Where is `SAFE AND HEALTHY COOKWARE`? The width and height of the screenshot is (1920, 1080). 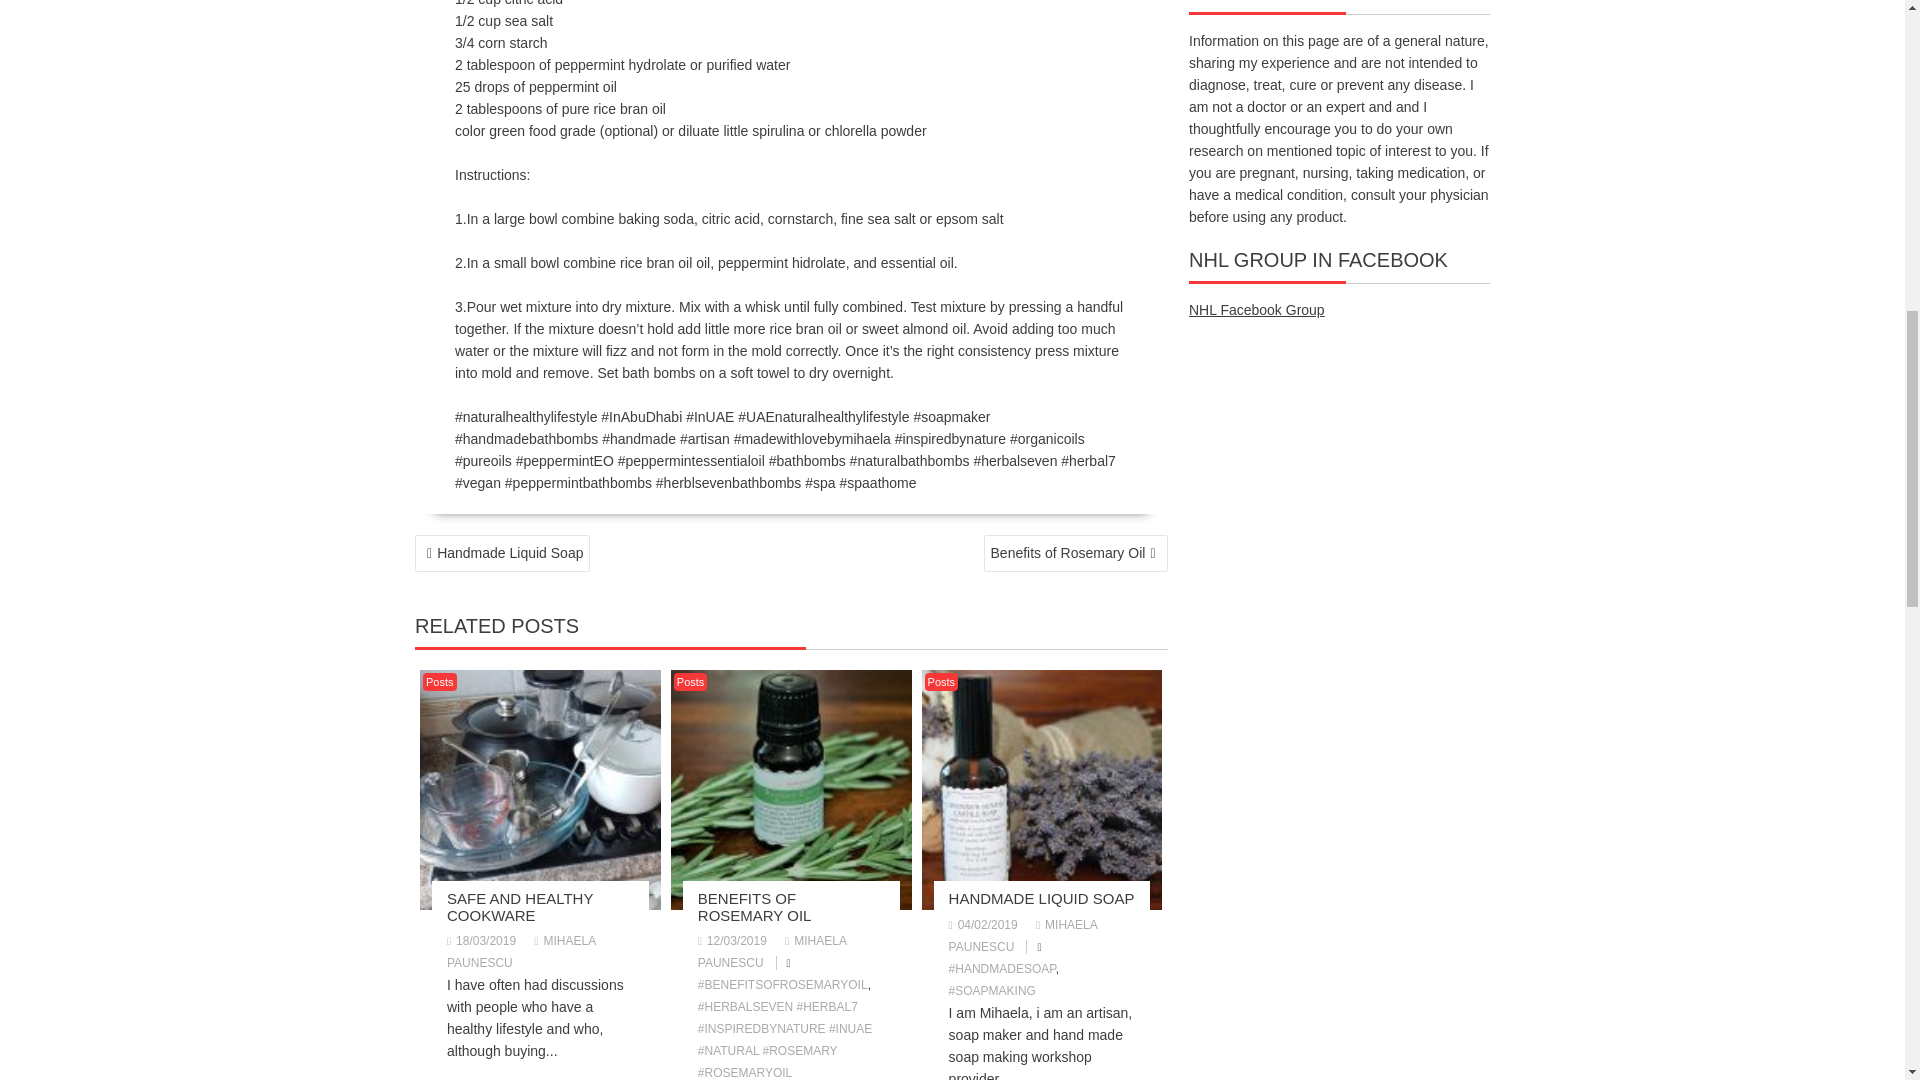 SAFE AND HEALTHY COOKWARE is located at coordinates (520, 906).